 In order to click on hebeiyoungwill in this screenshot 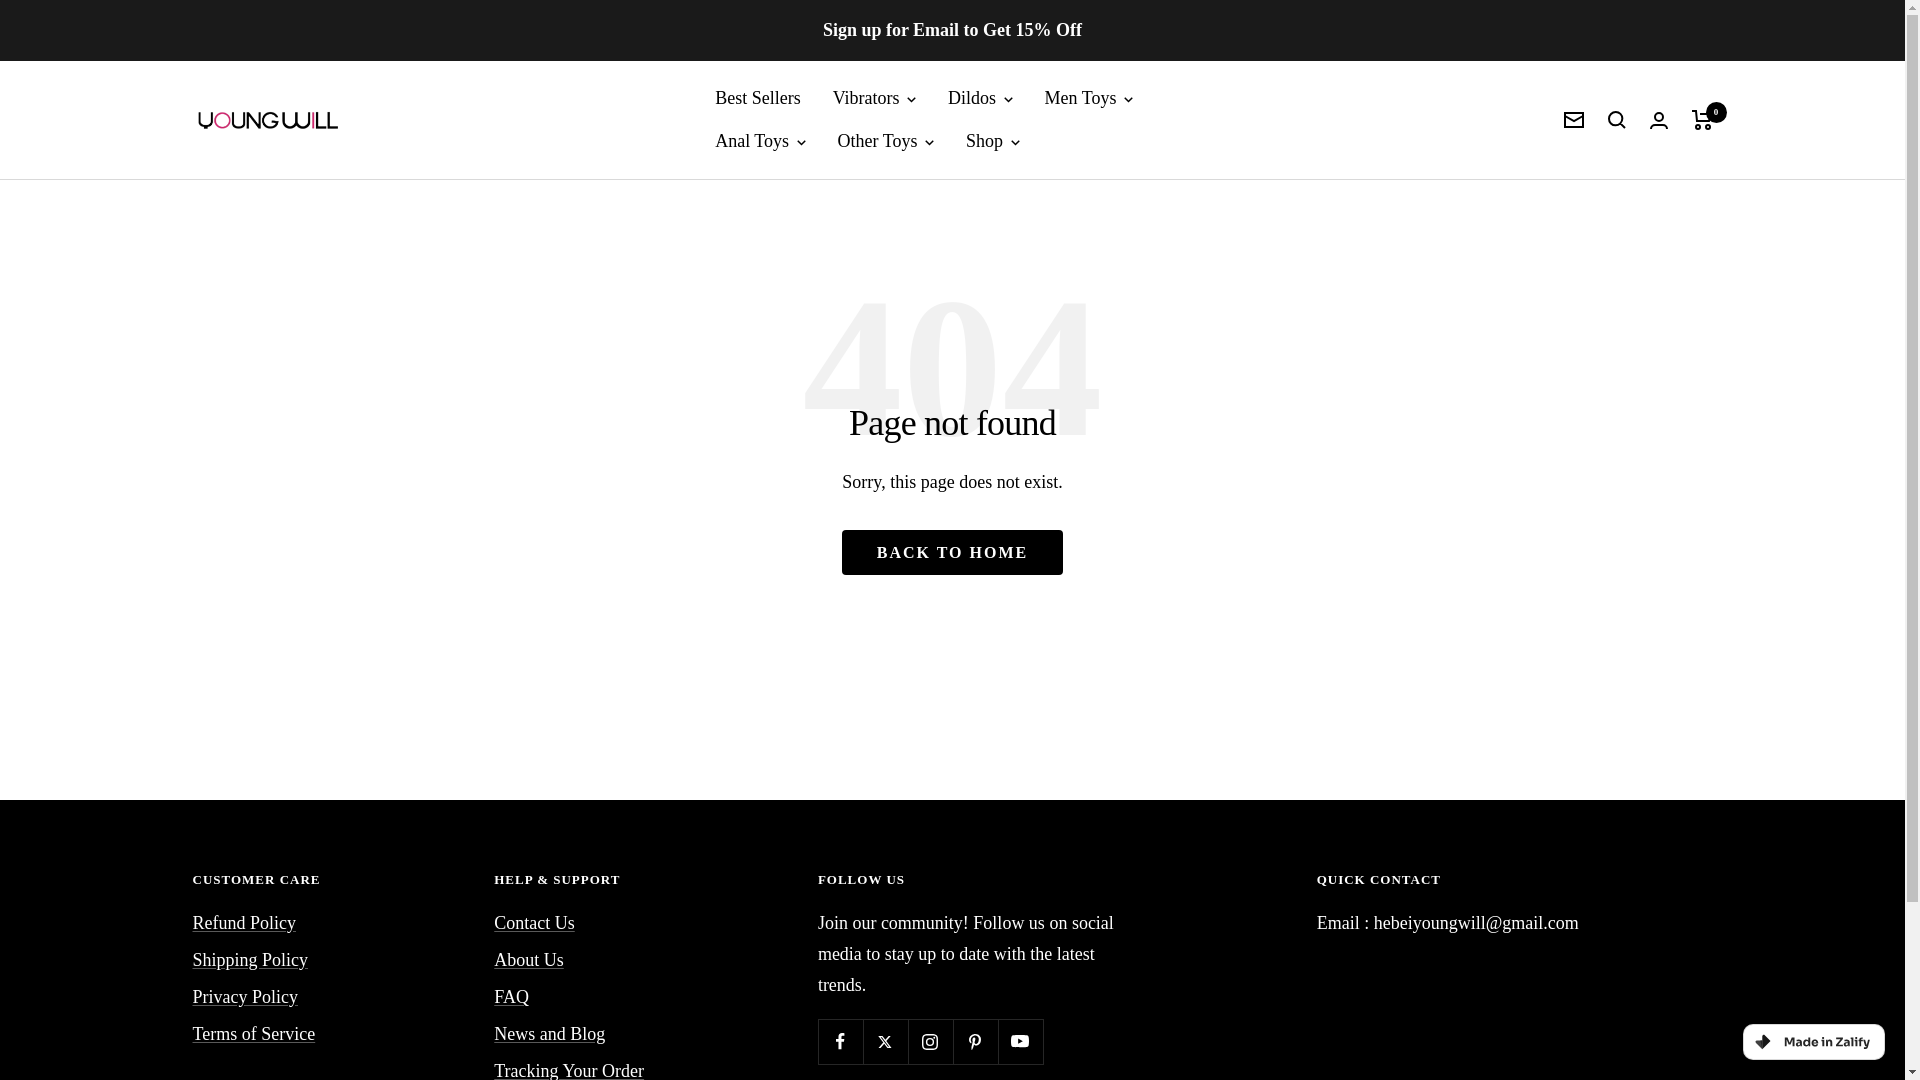, I will do `click(266, 120)`.